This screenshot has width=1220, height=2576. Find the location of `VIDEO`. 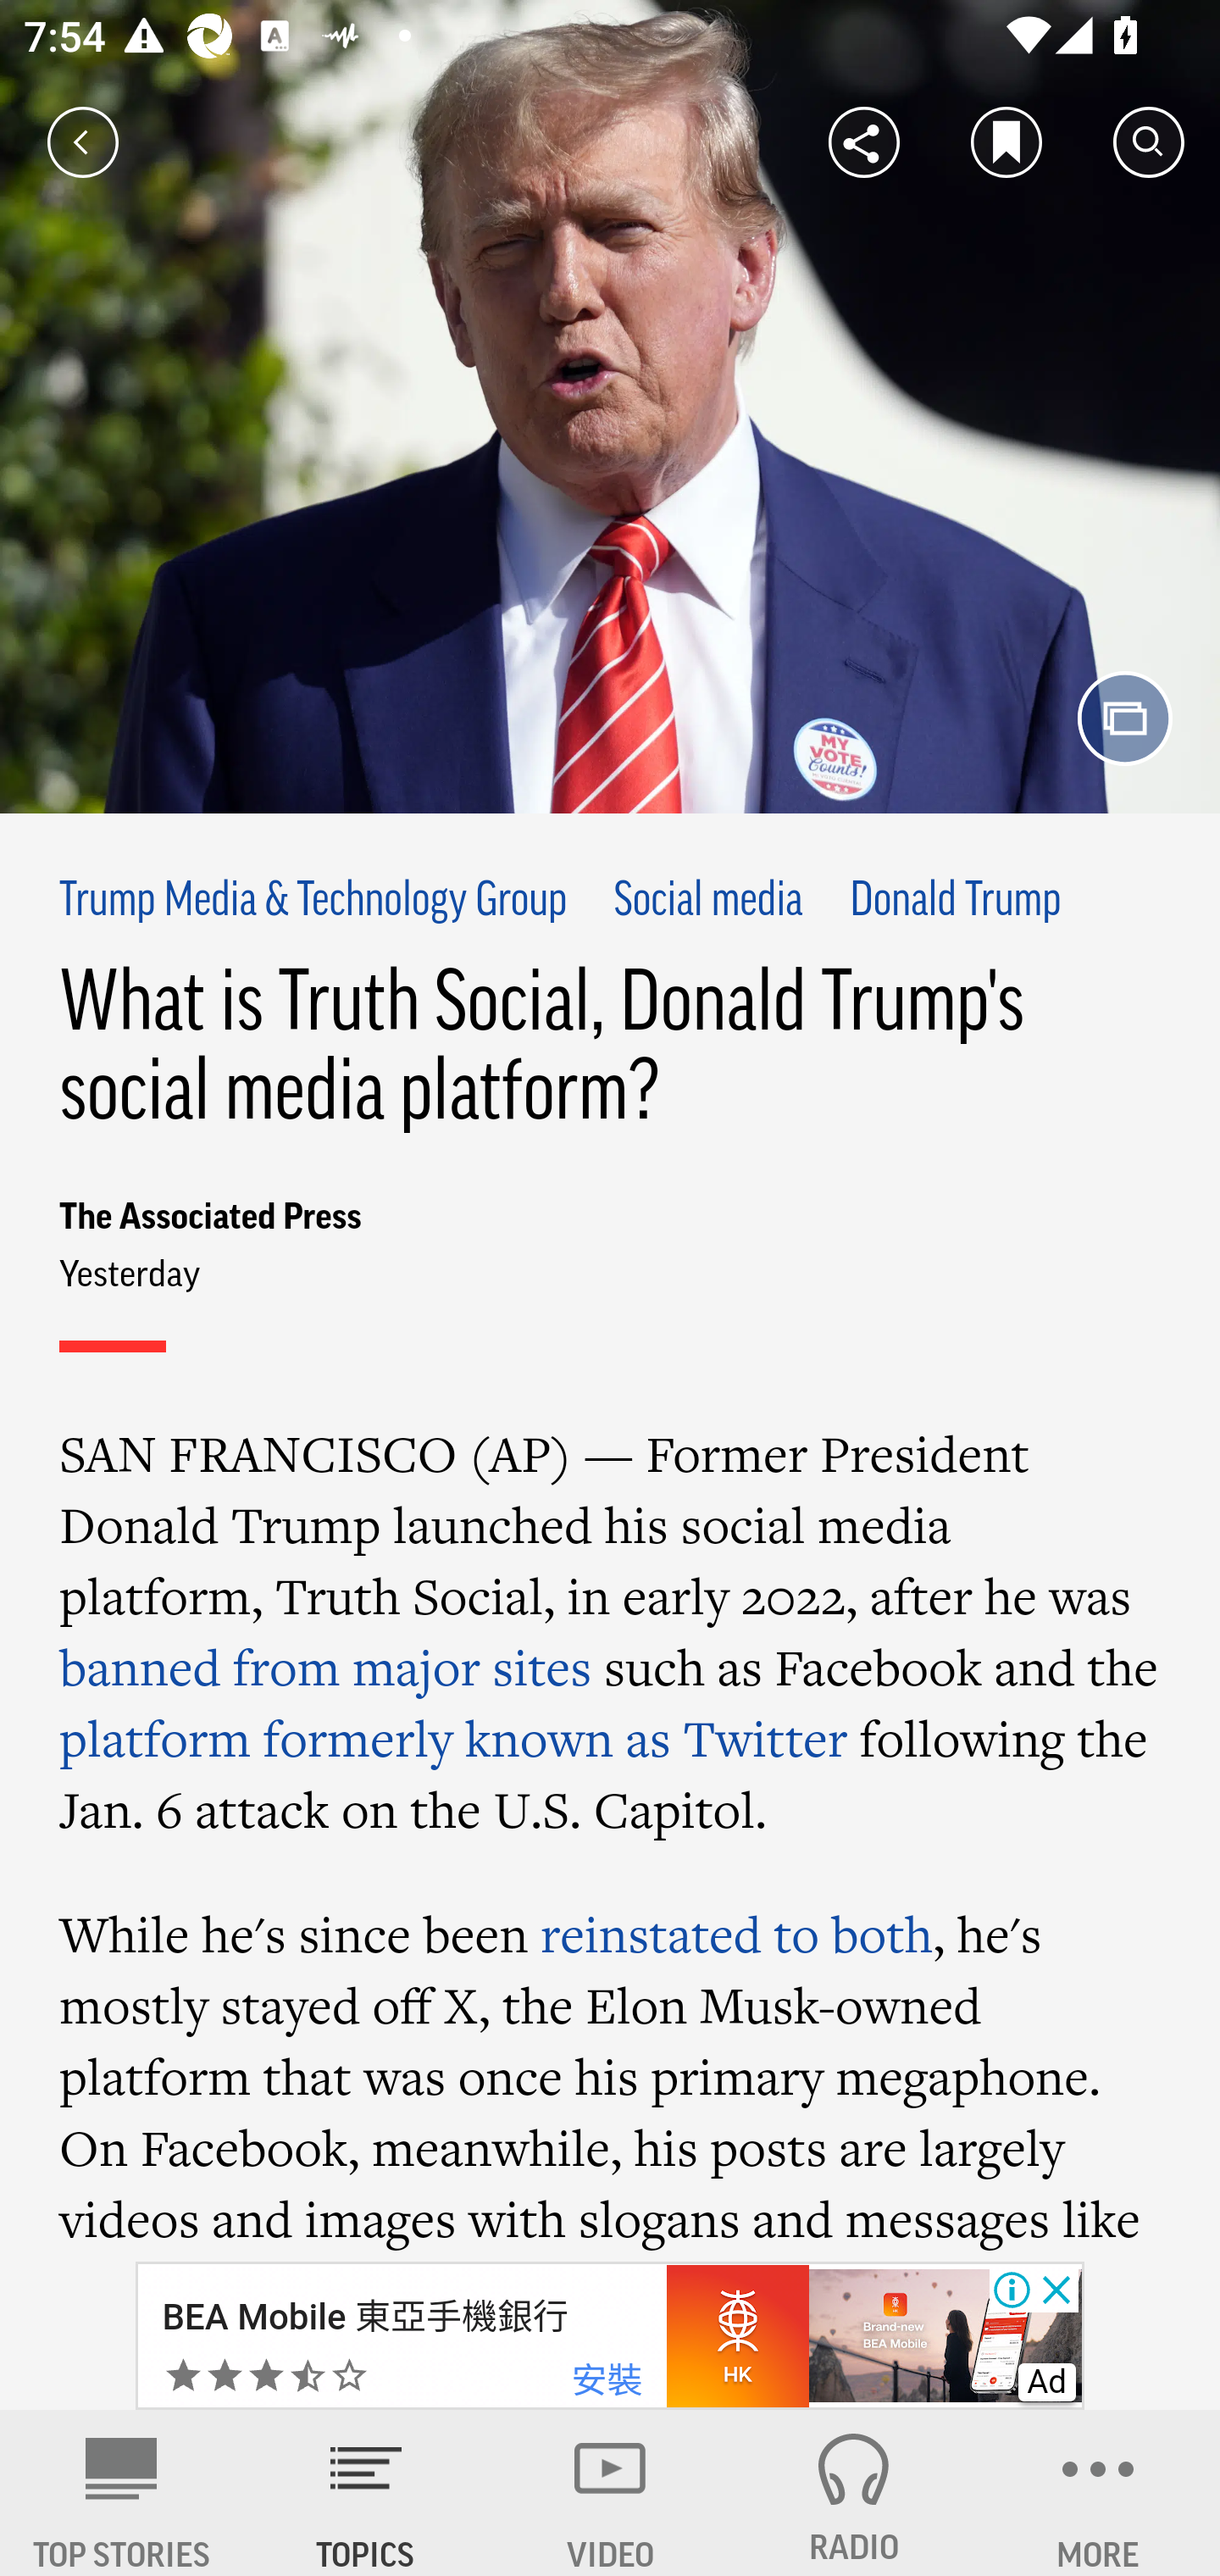

VIDEO is located at coordinates (610, 2493).